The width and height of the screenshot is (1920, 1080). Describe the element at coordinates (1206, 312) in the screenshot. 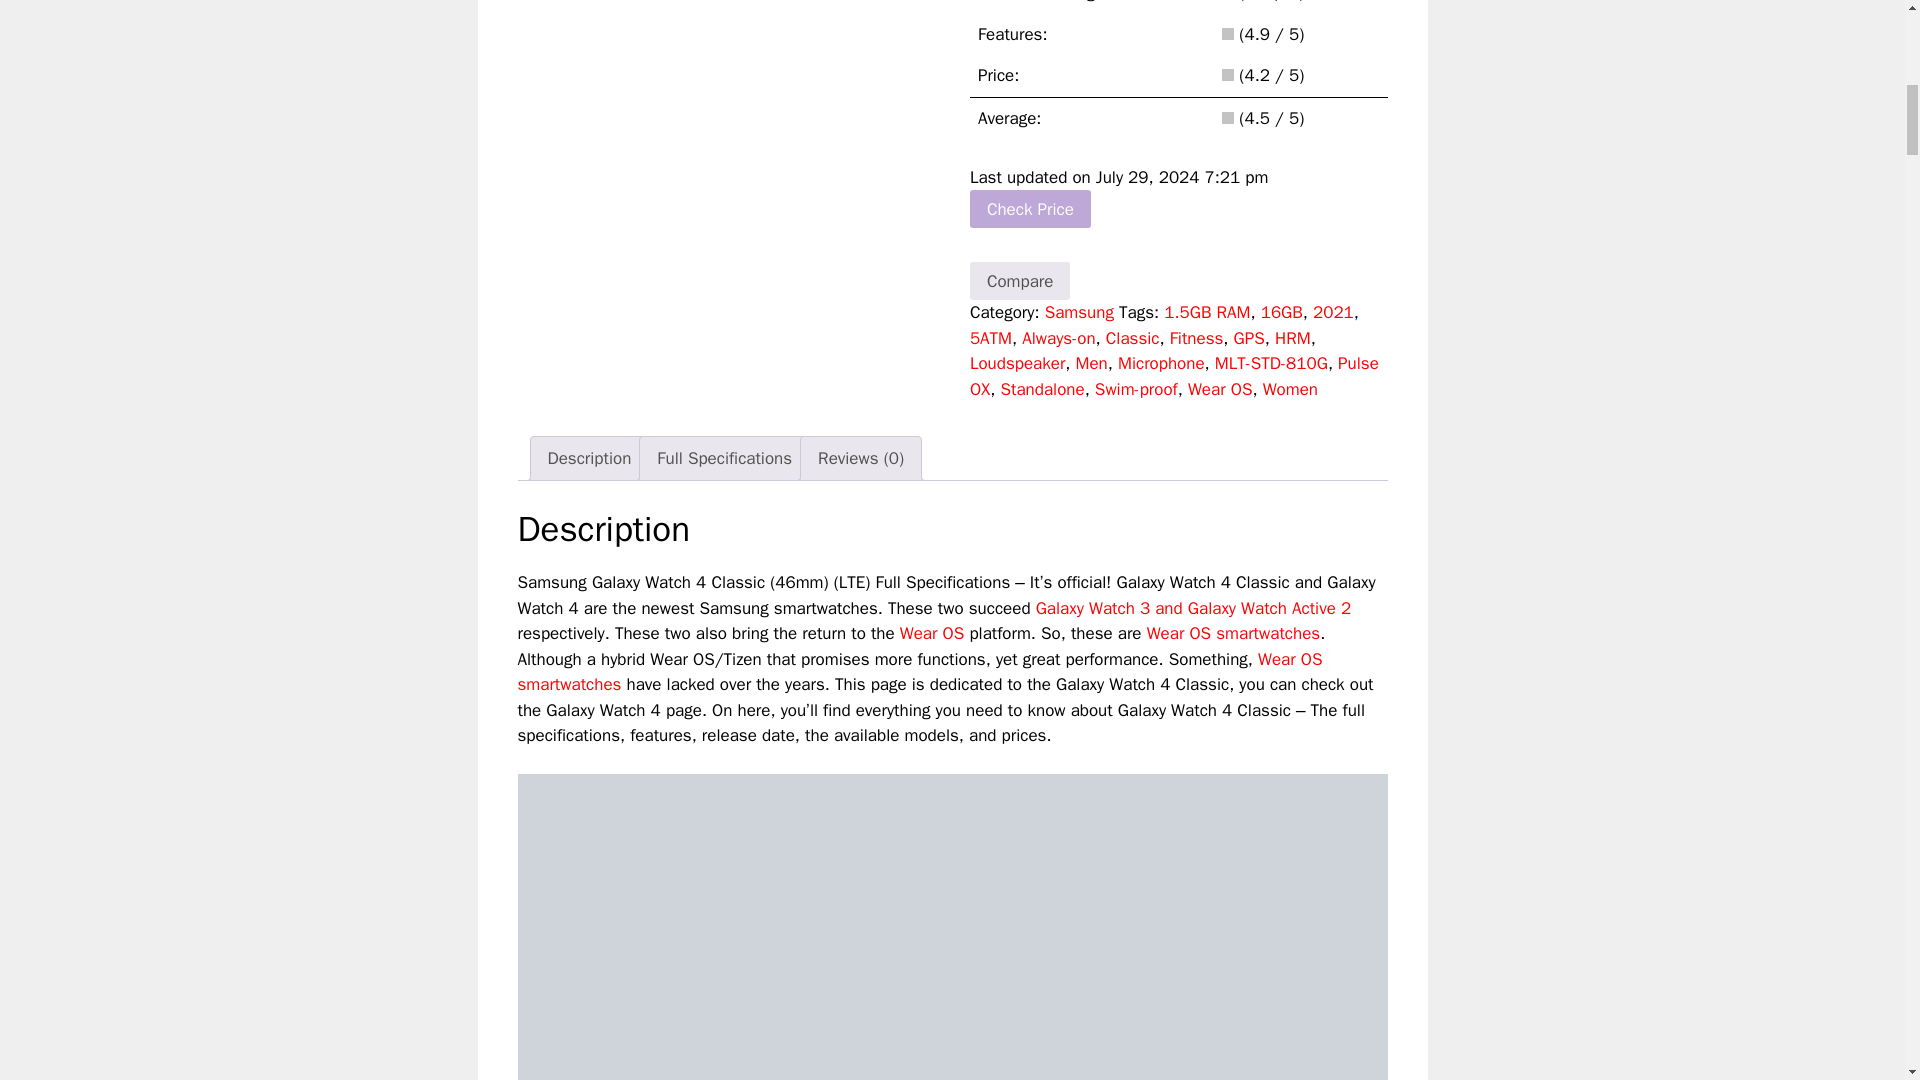

I see `1.5GB RAM` at that location.